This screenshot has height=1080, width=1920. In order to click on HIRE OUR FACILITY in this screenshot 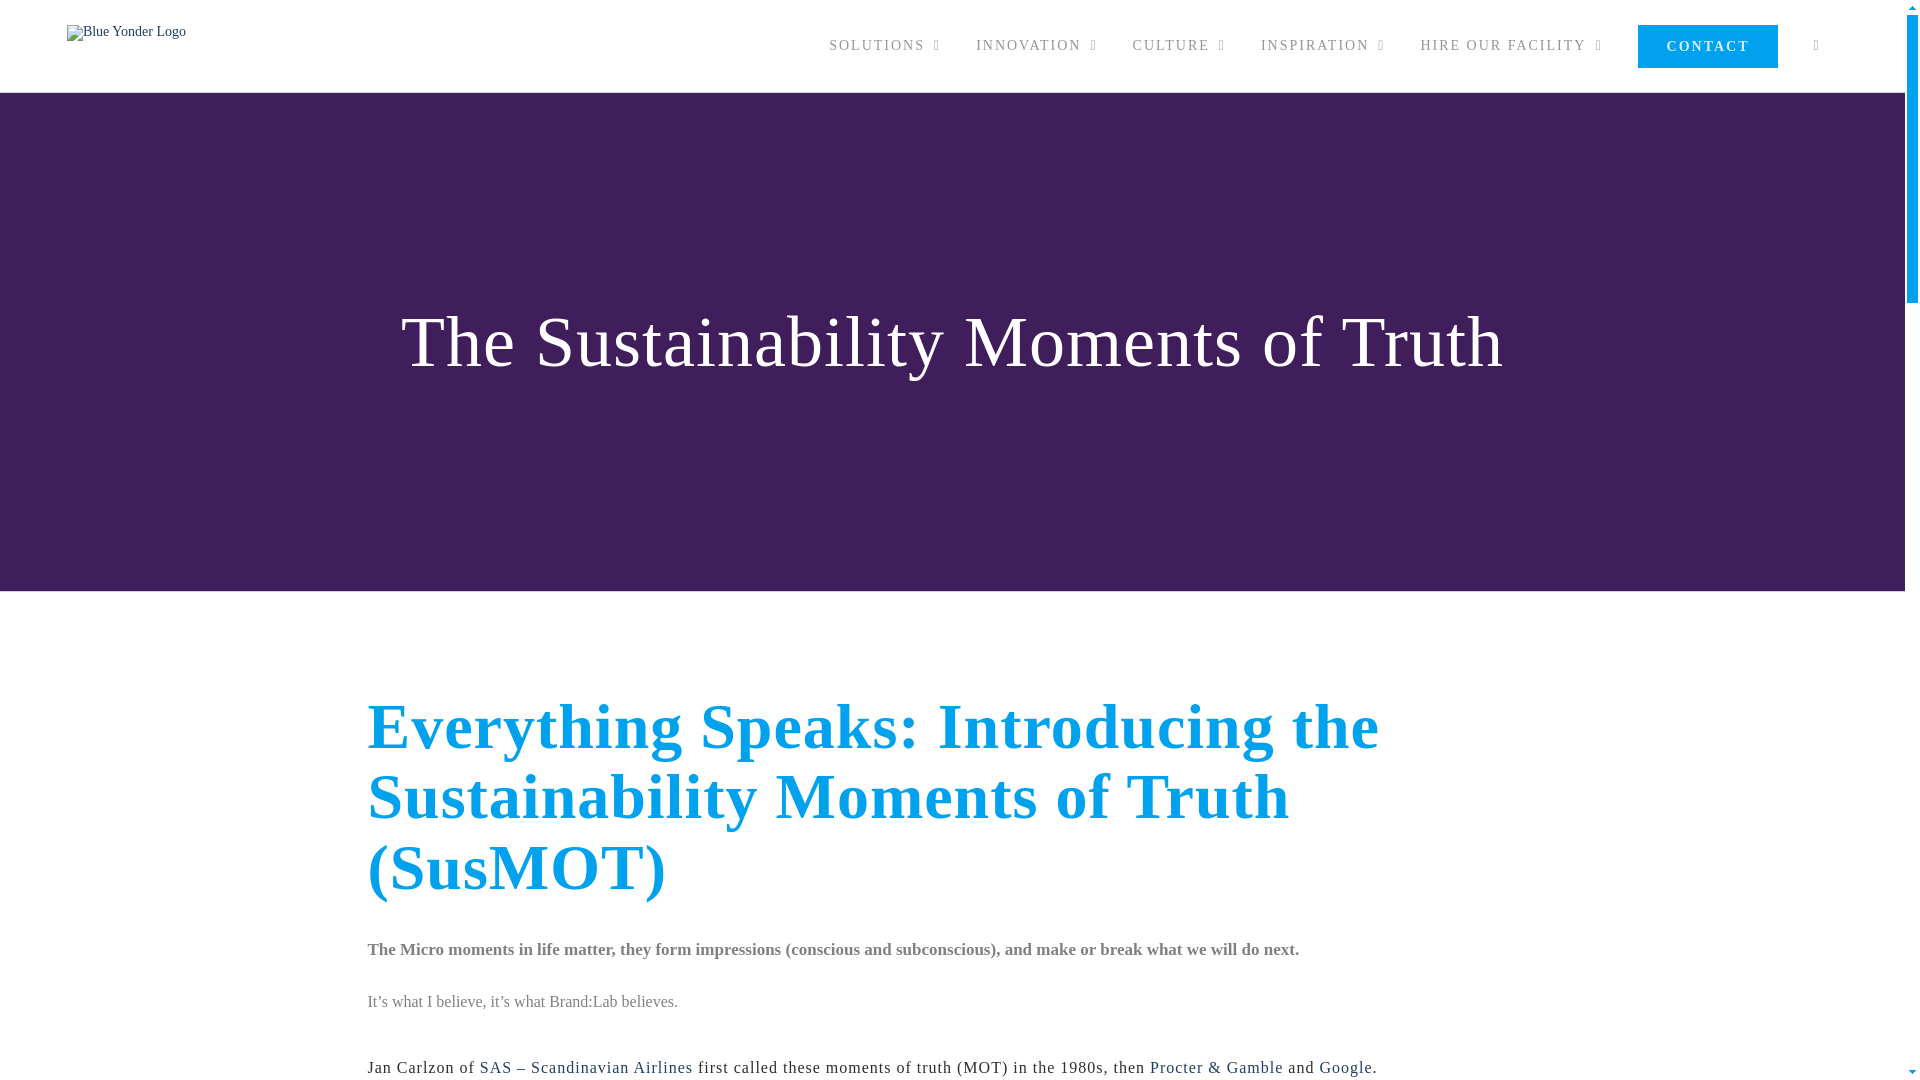, I will do `click(1512, 46)`.